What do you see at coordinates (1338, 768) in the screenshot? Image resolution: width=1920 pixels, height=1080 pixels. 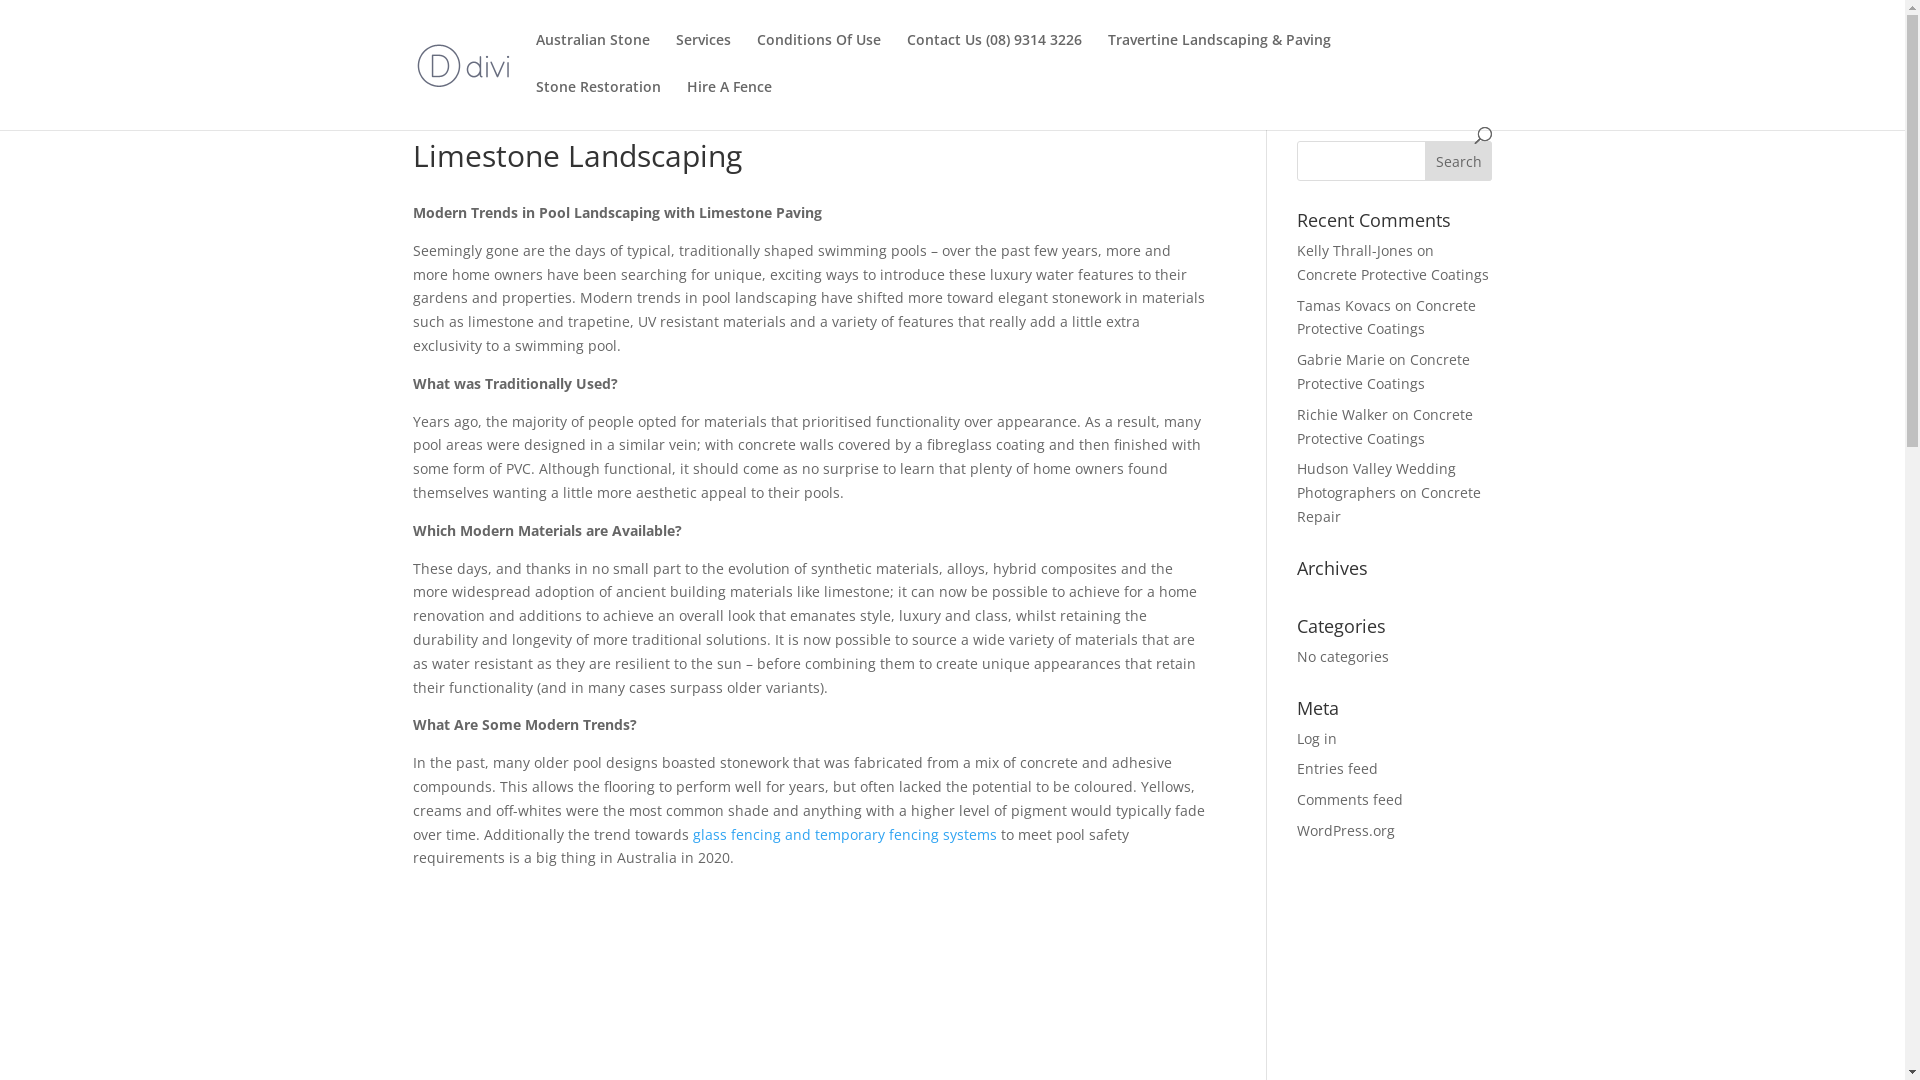 I see `Entries feed` at bounding box center [1338, 768].